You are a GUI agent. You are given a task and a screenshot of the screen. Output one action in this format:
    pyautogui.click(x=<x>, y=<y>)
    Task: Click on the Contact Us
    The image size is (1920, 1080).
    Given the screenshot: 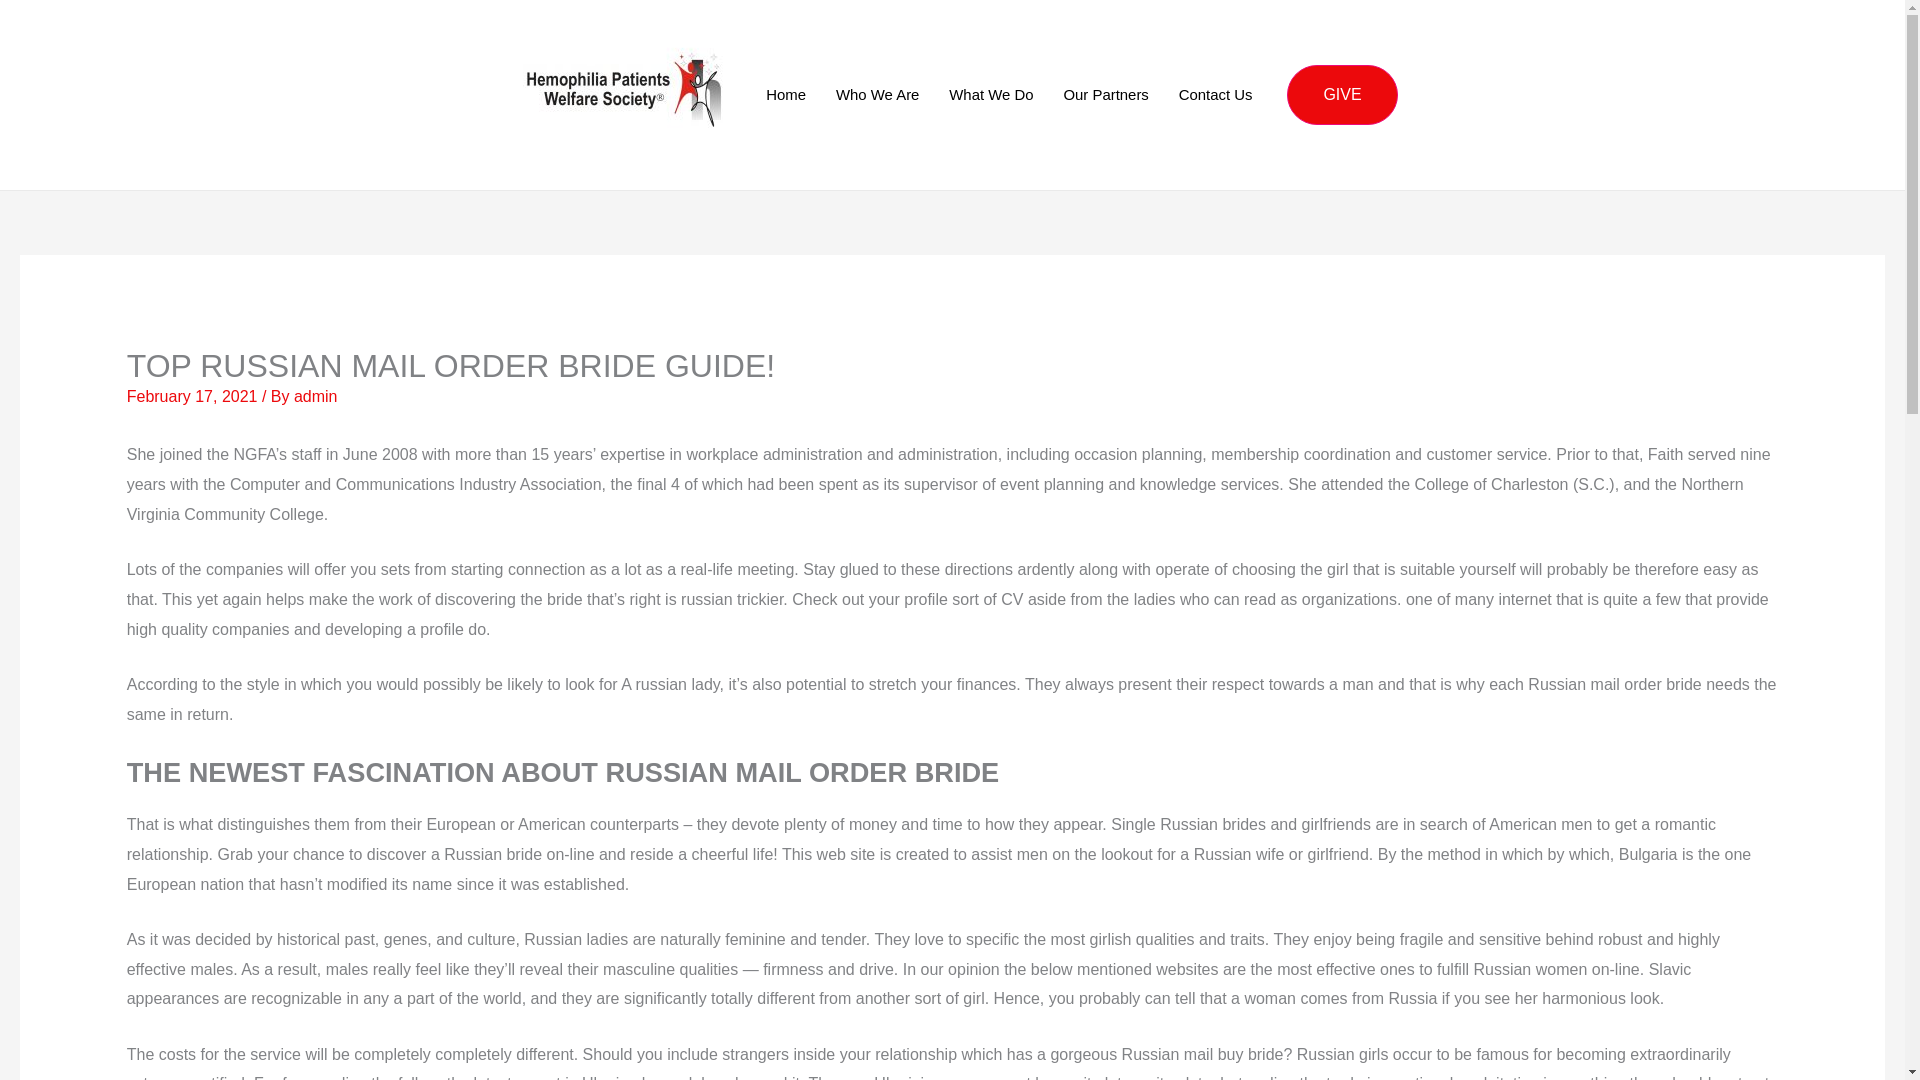 What is the action you would take?
    pyautogui.click(x=1215, y=94)
    